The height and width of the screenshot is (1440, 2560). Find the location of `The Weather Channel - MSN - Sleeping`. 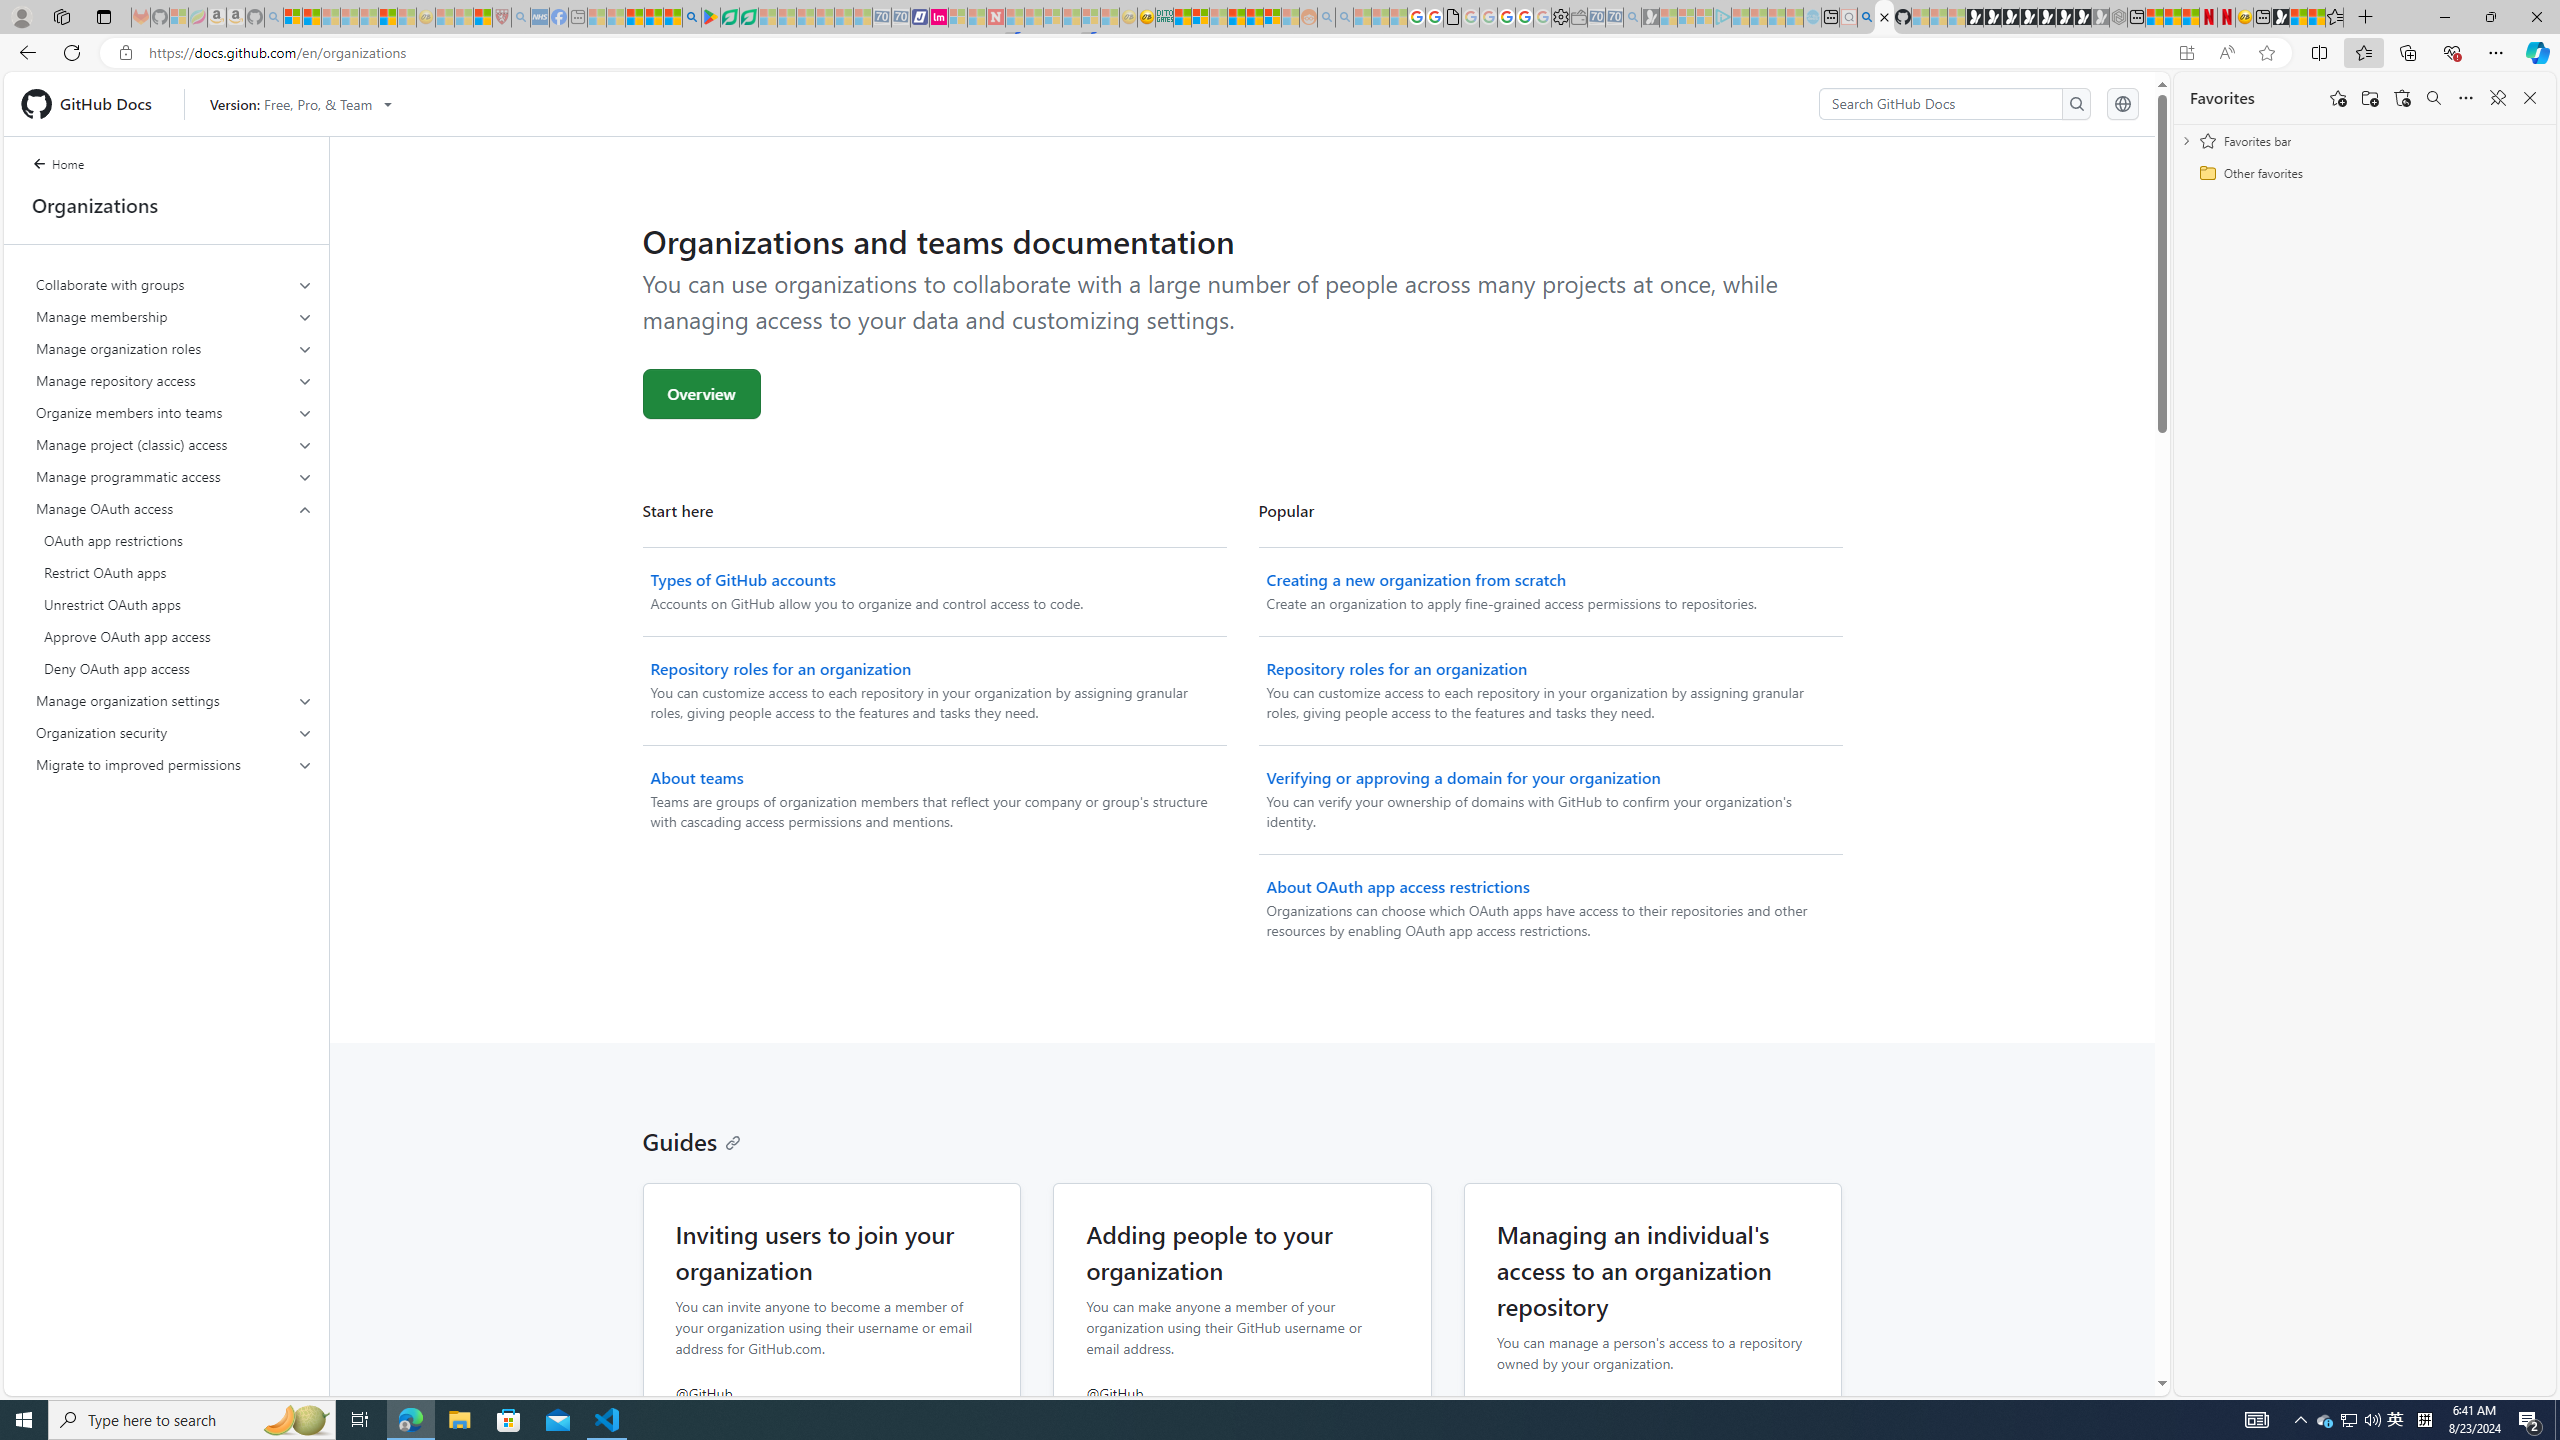

The Weather Channel - MSN - Sleeping is located at coordinates (330, 17).